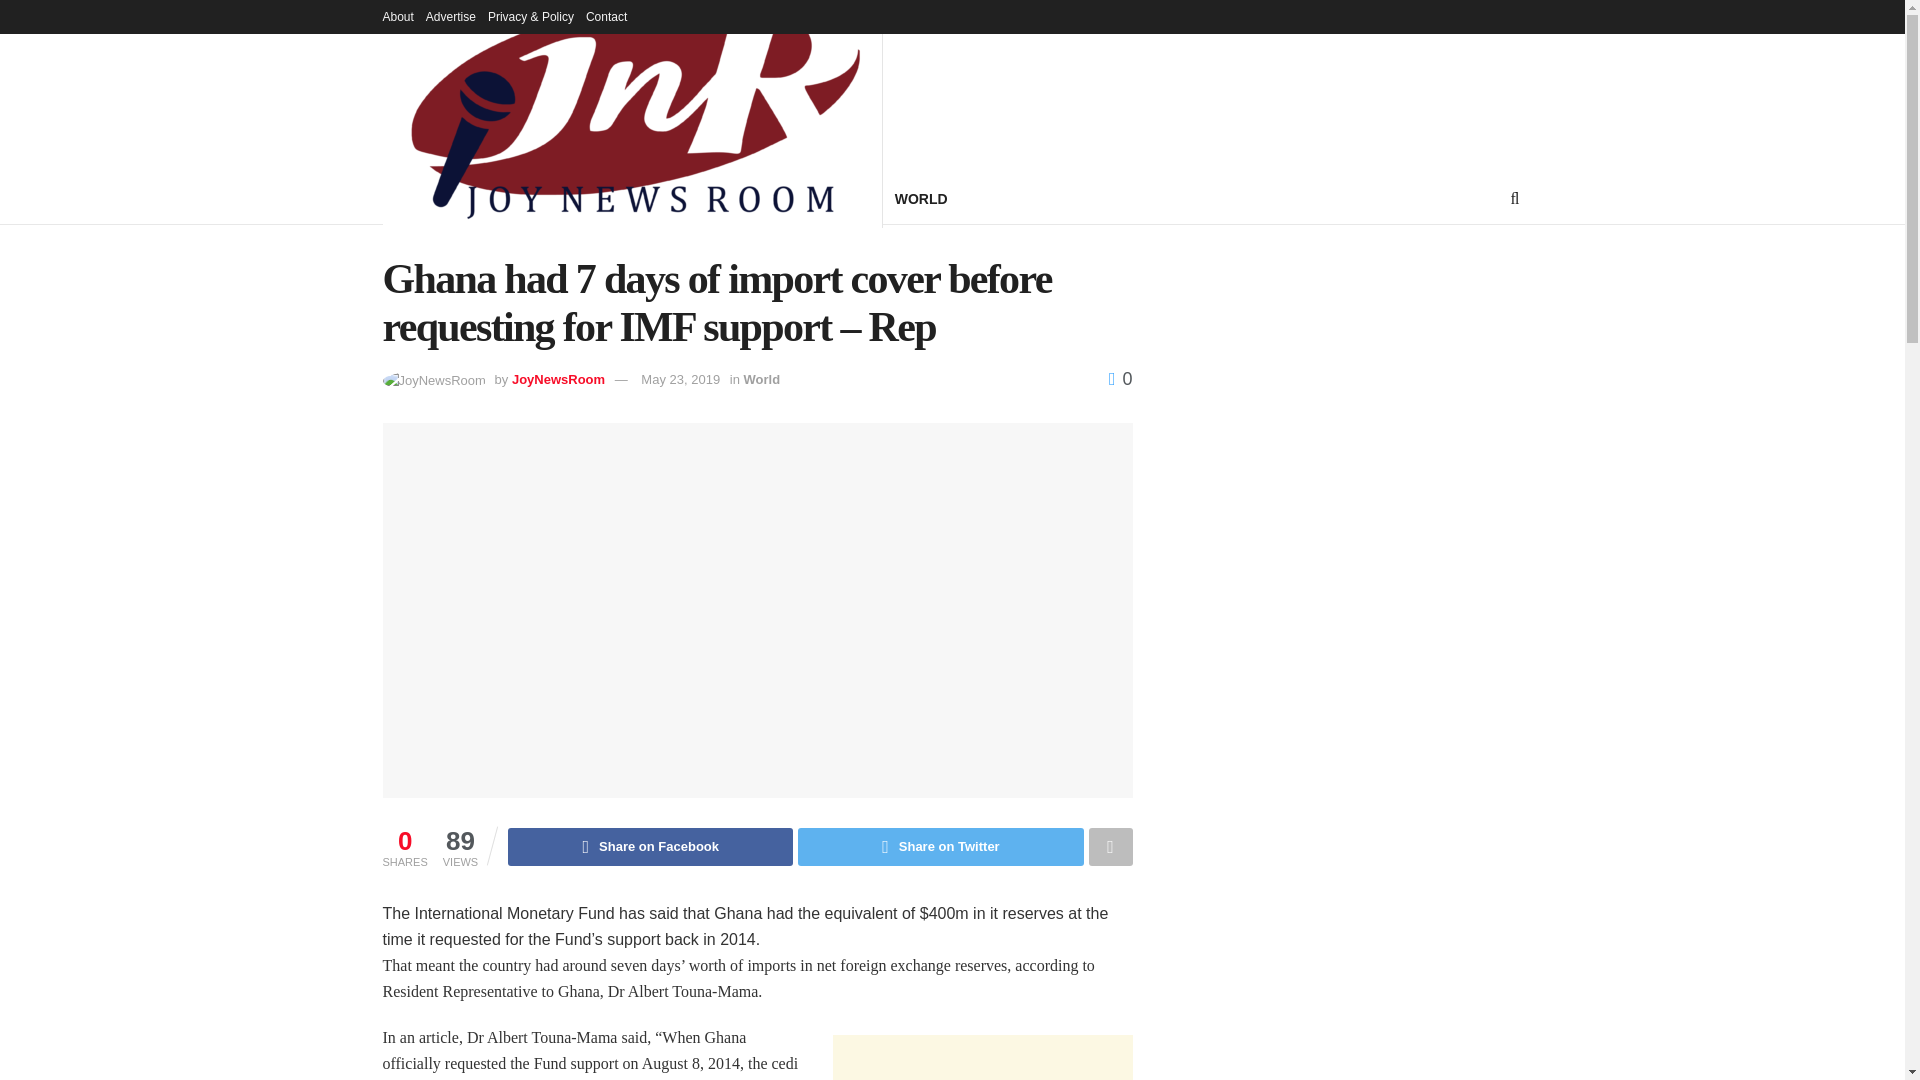 The width and height of the screenshot is (1920, 1080). Describe the element at coordinates (844, 198) in the screenshot. I see `SPORTS` at that location.